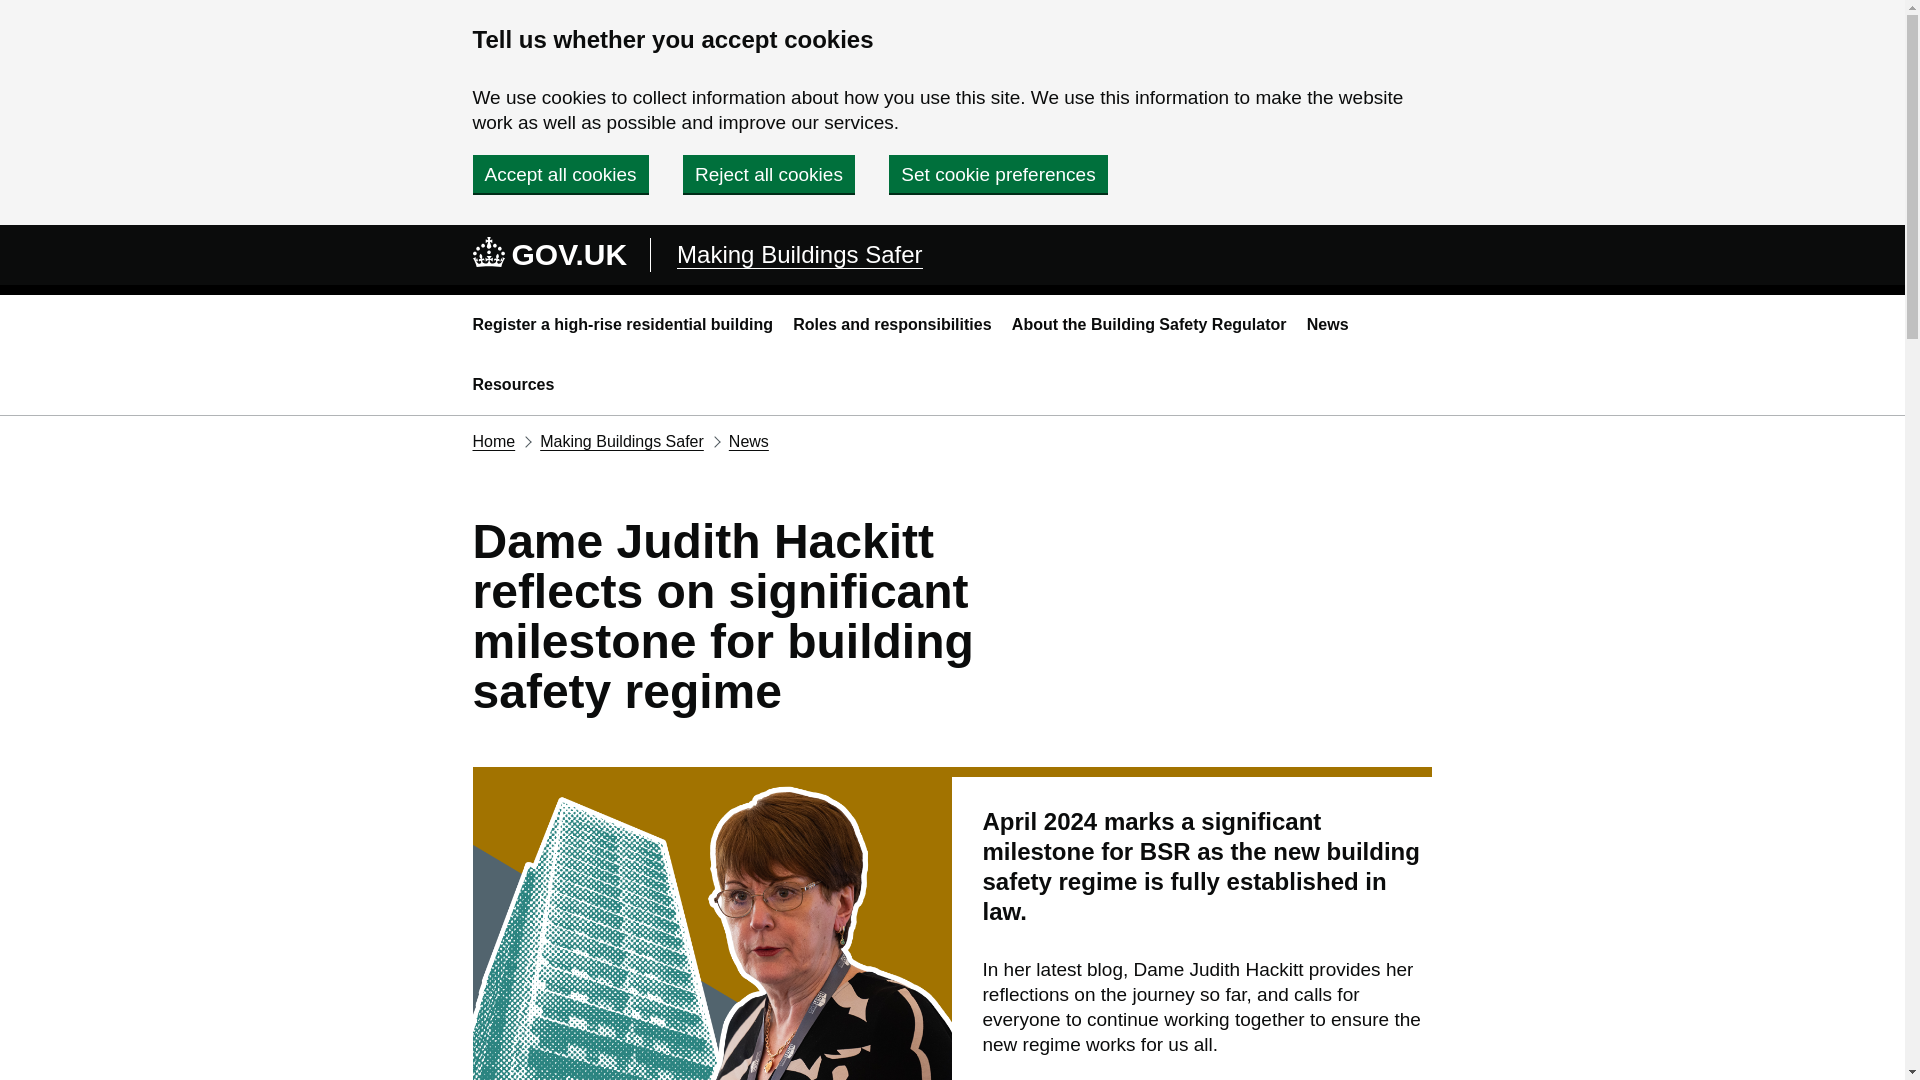 The width and height of the screenshot is (1920, 1080). What do you see at coordinates (768, 174) in the screenshot?
I see `Reject all cookies` at bounding box center [768, 174].